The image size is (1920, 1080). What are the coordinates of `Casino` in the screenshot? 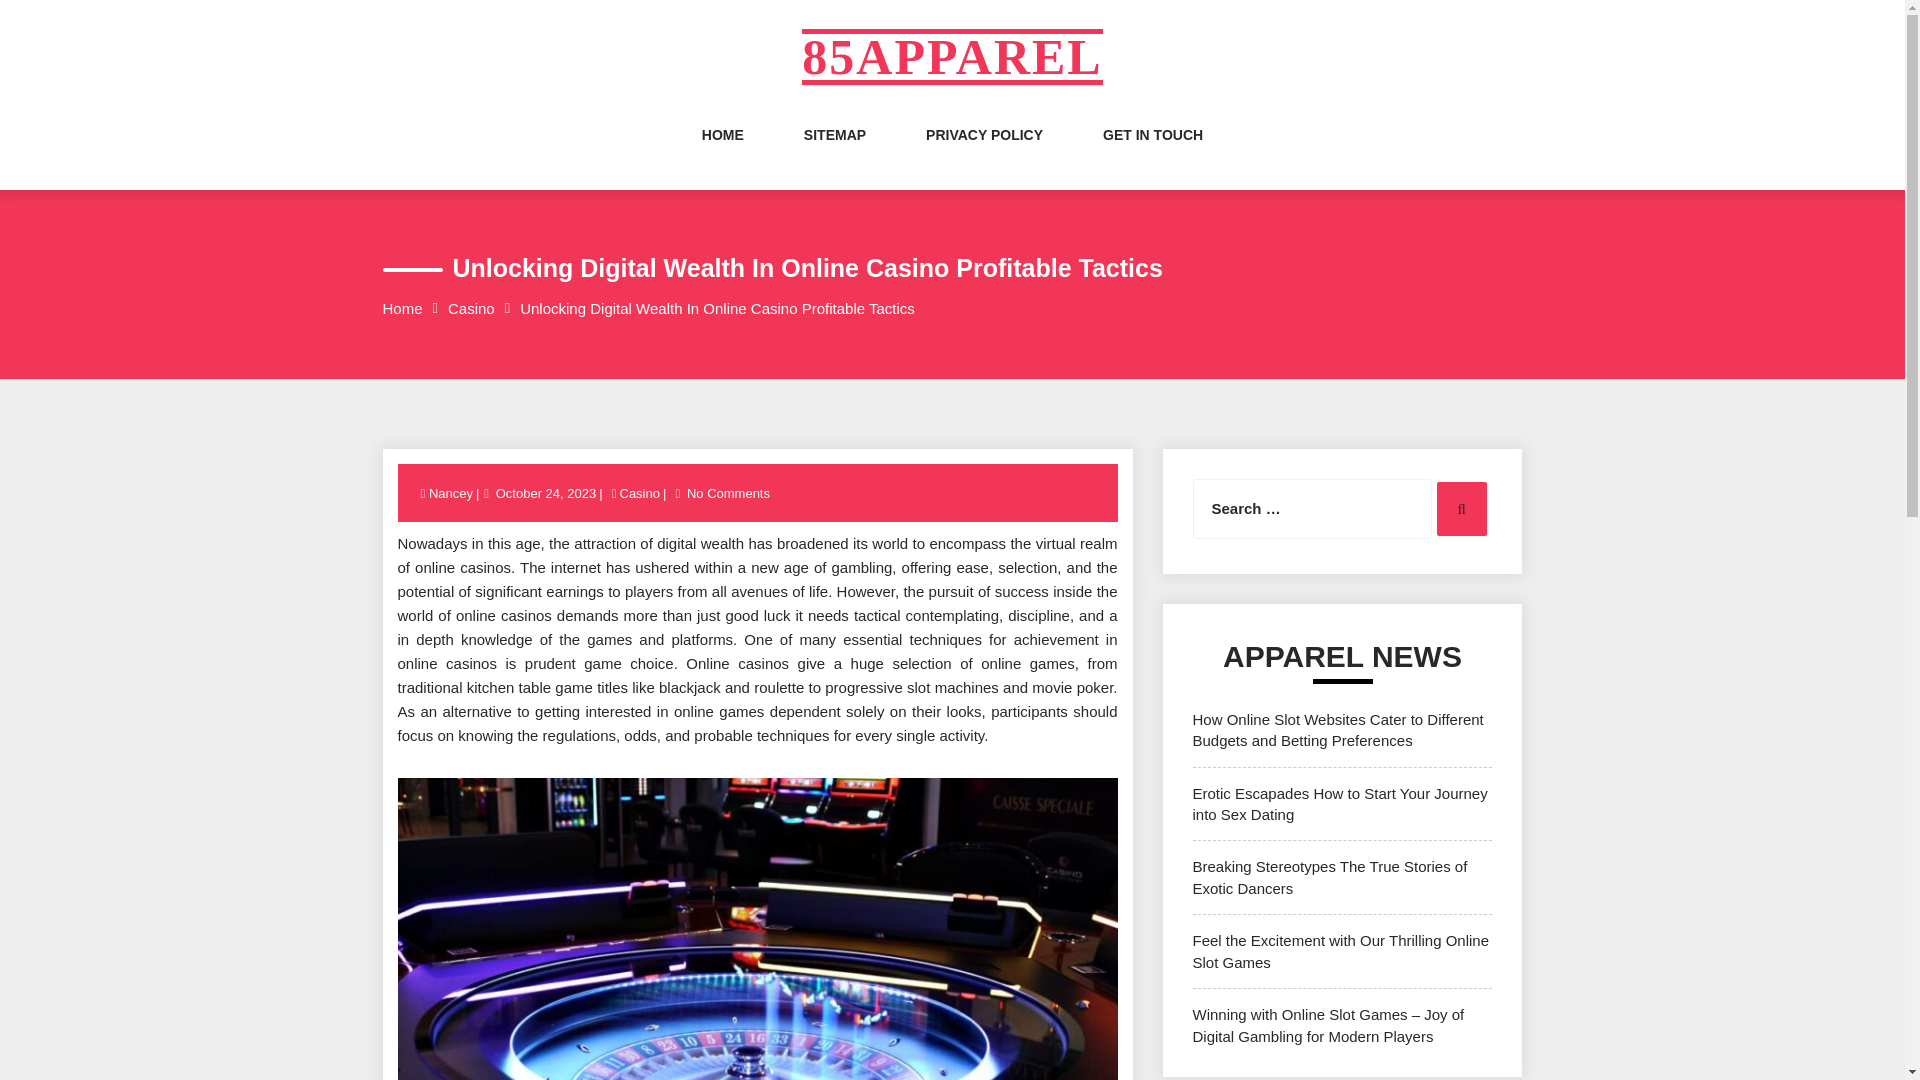 It's located at (639, 494).